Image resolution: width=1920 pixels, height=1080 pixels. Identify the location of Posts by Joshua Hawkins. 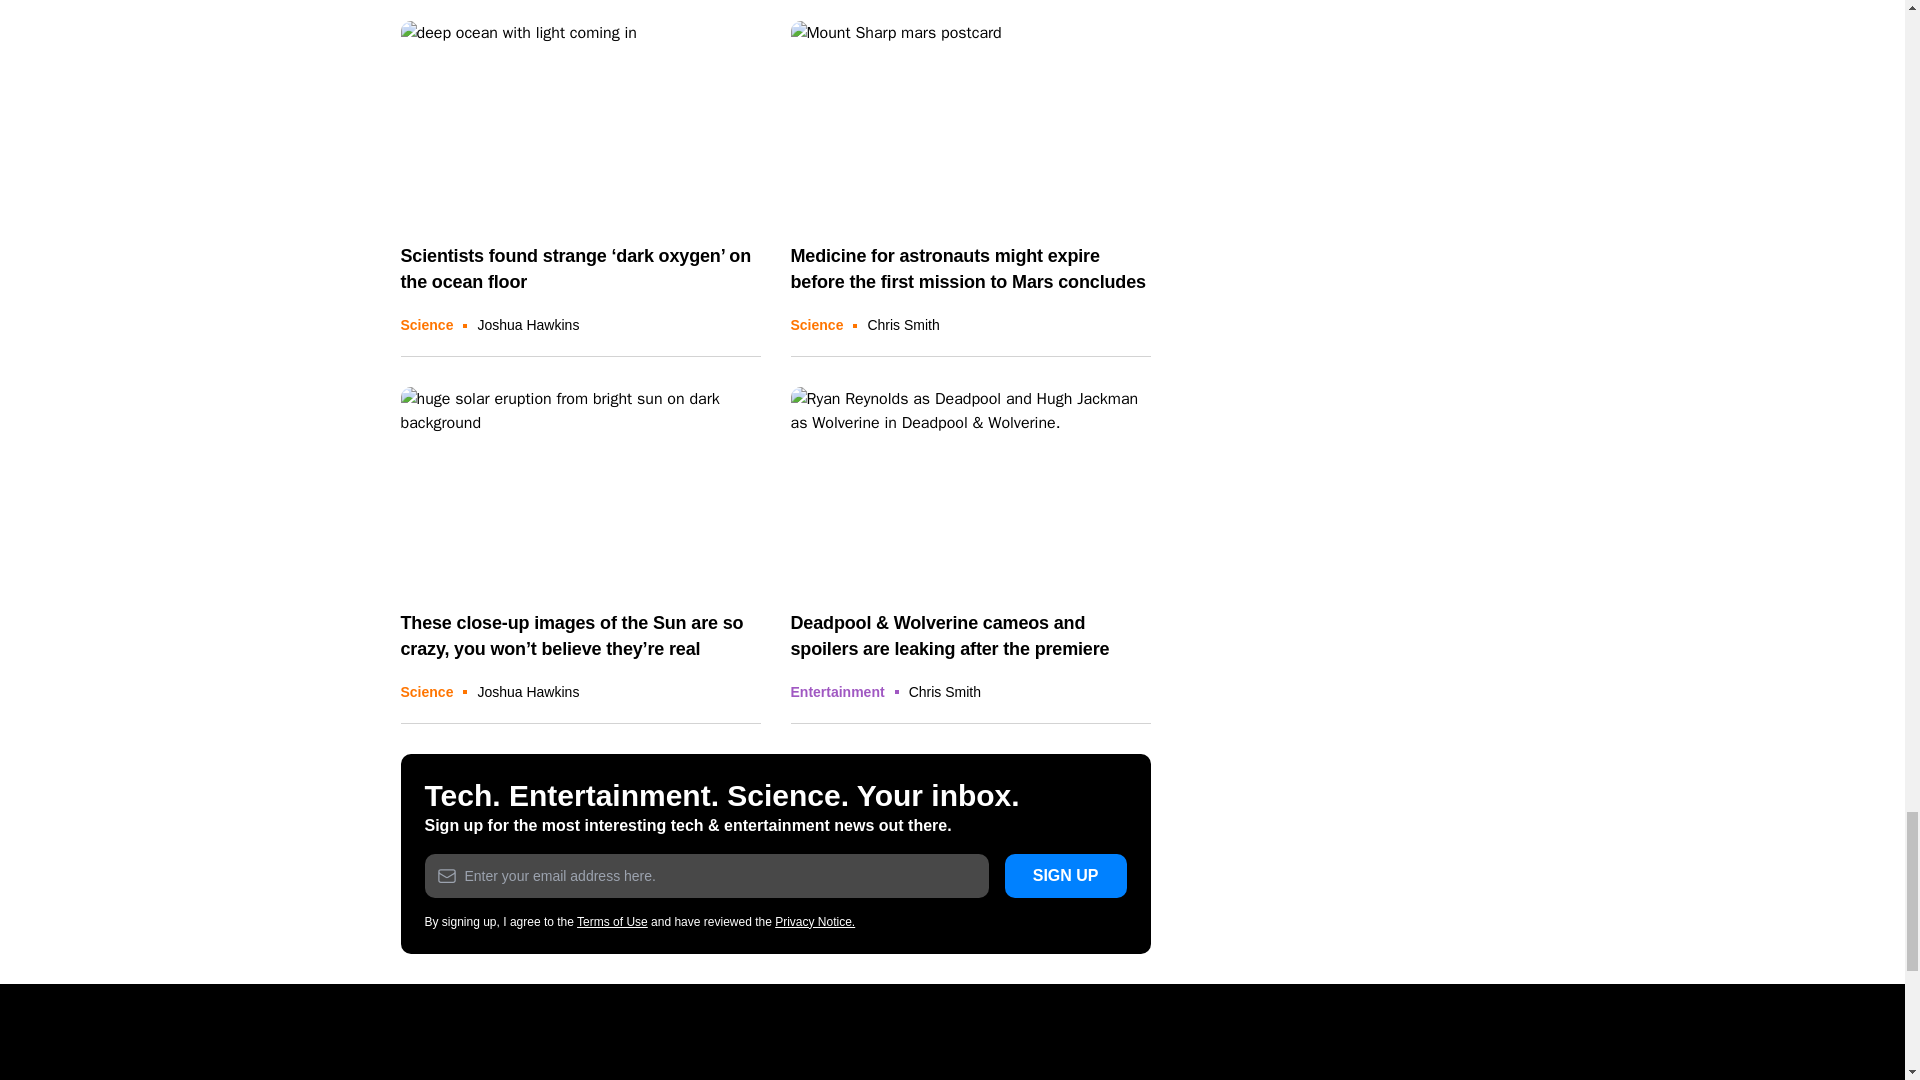
(528, 324).